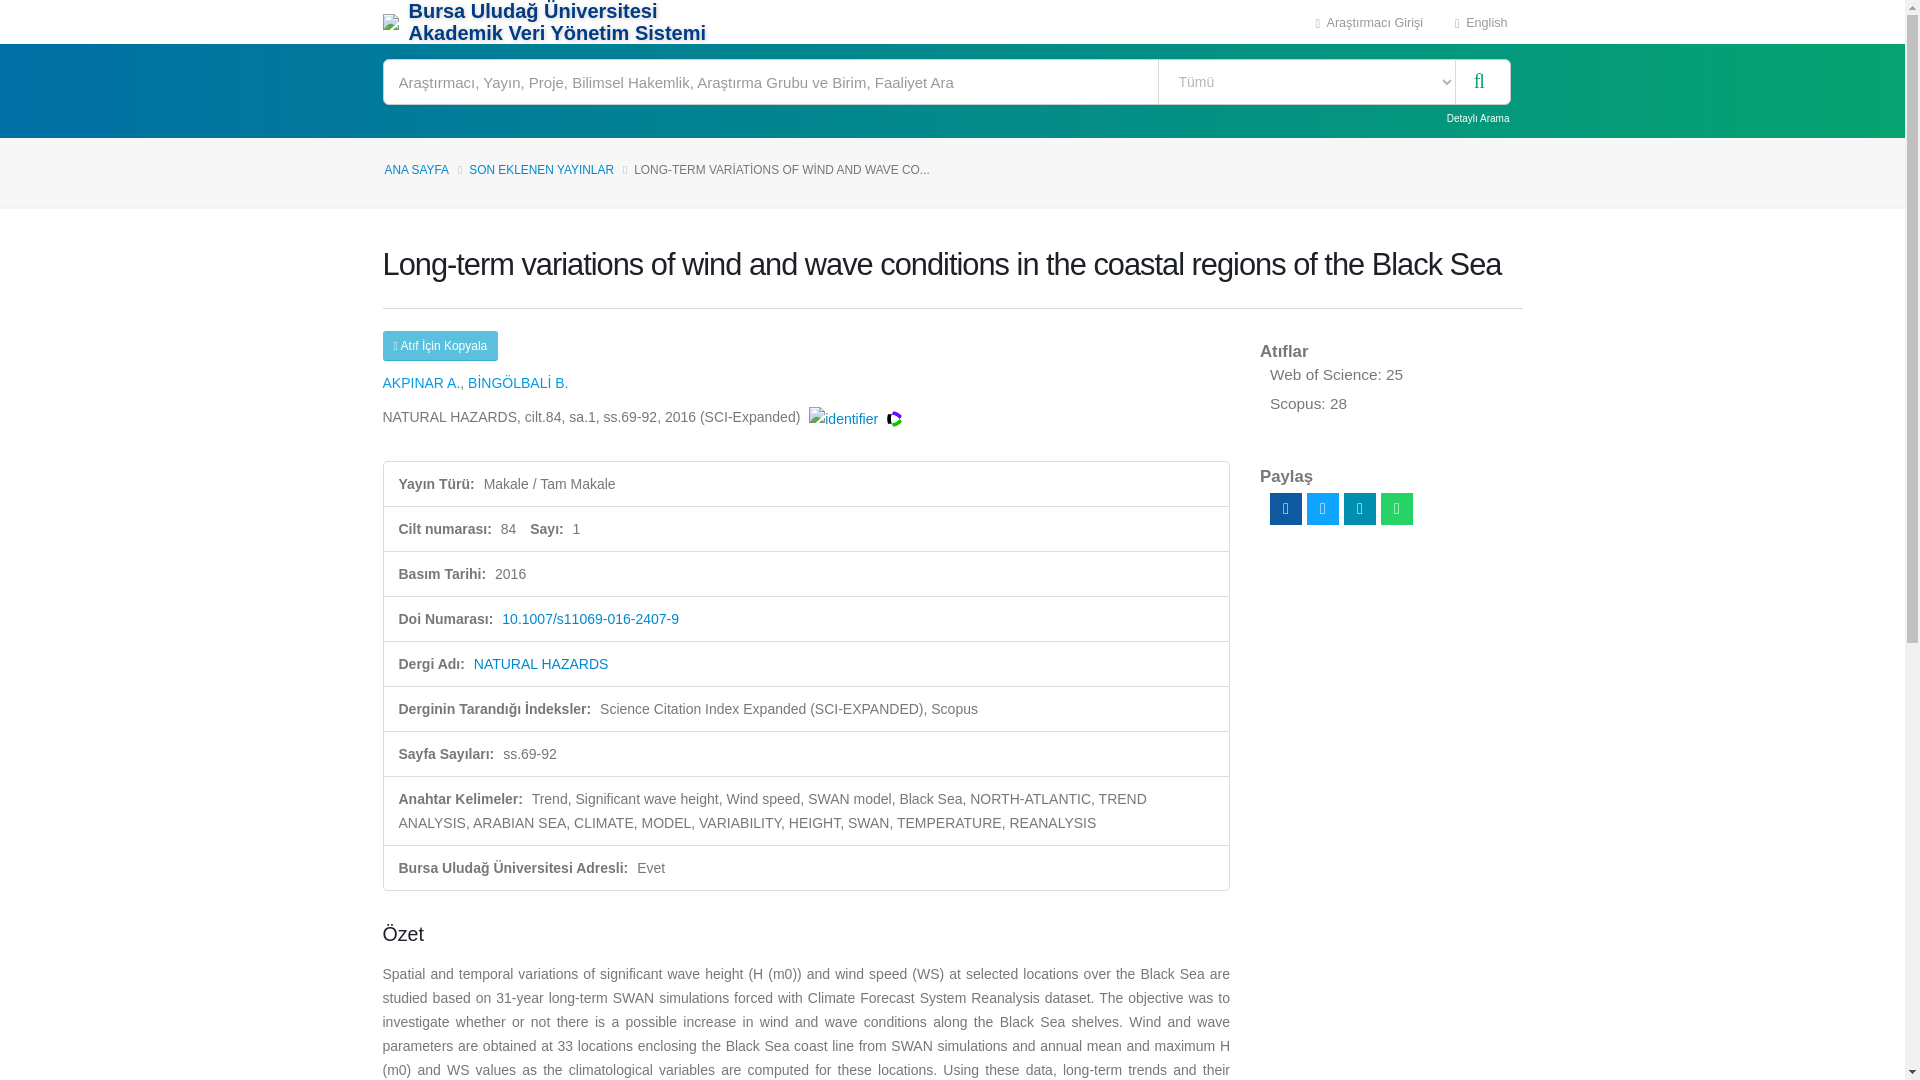  What do you see at coordinates (421, 382) in the screenshot?
I see `AKPINAR A.` at bounding box center [421, 382].